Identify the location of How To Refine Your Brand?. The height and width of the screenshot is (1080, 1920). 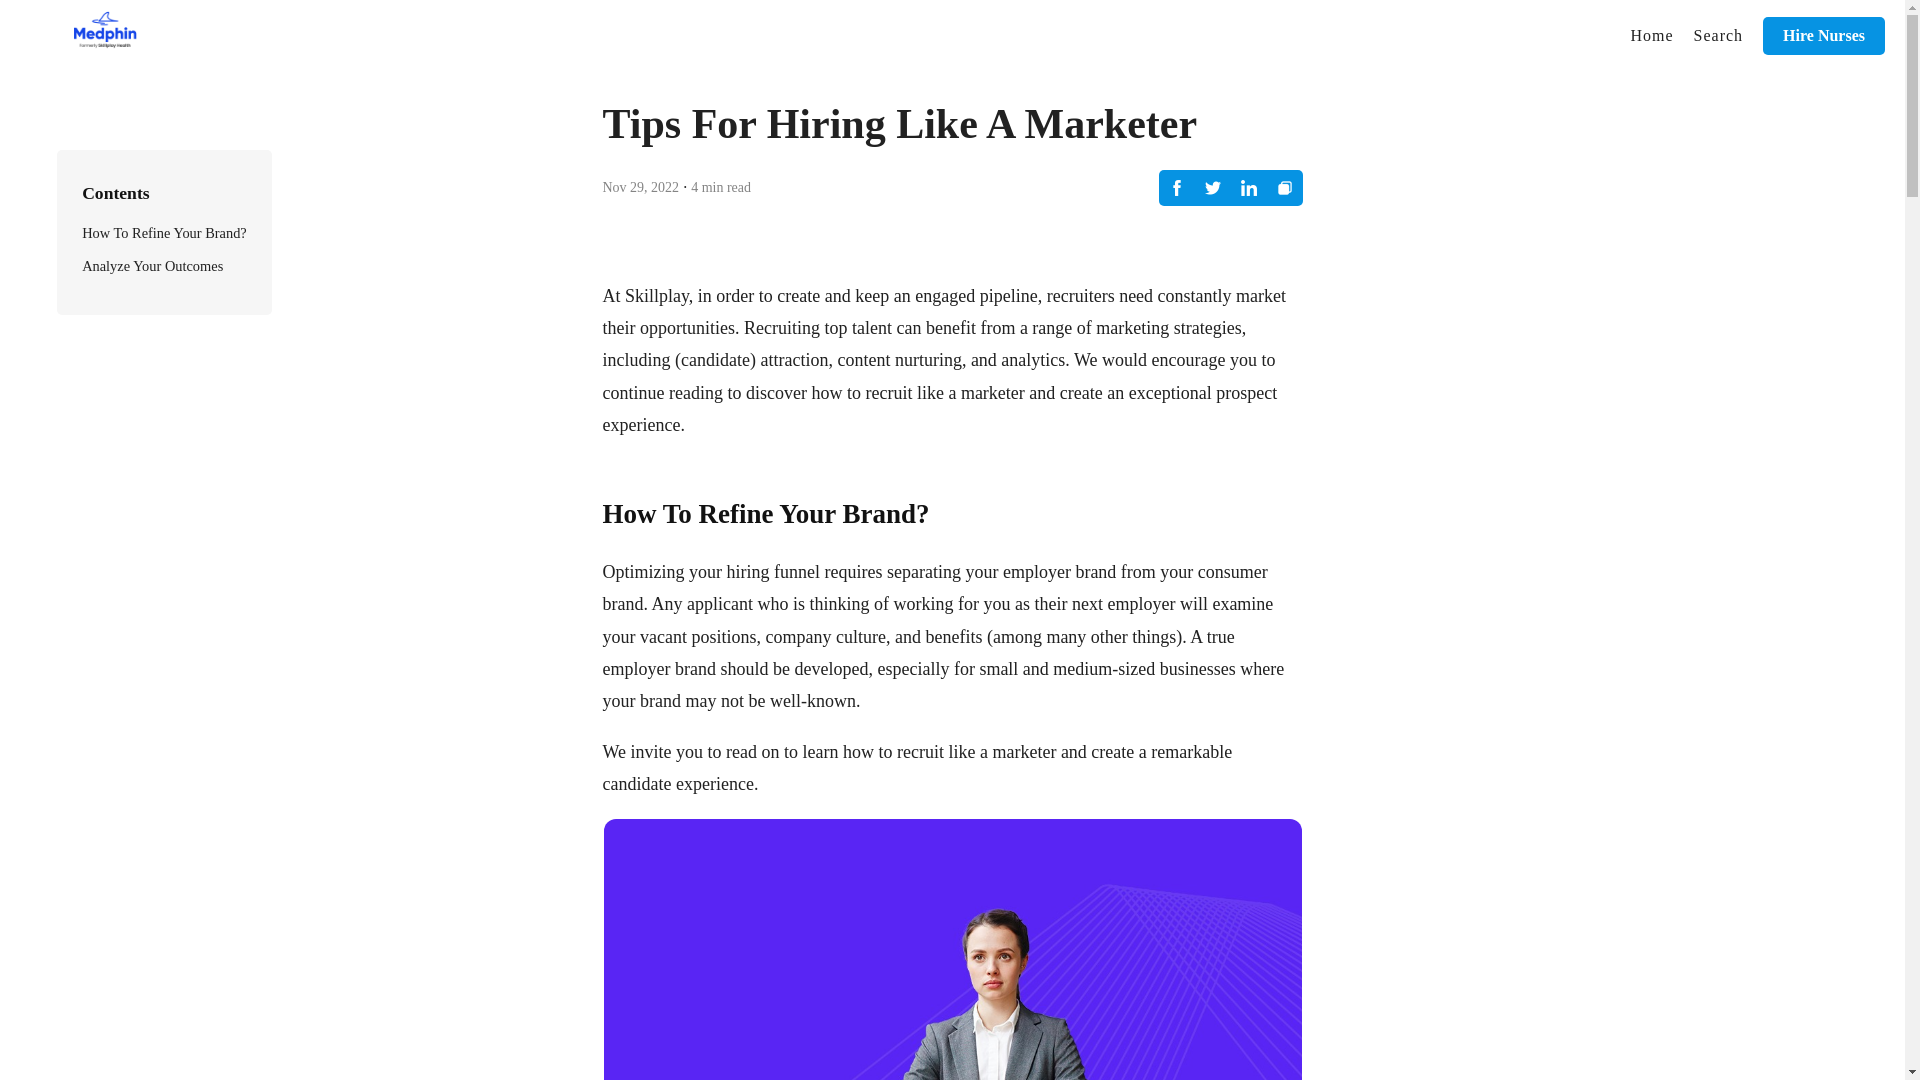
(164, 232).